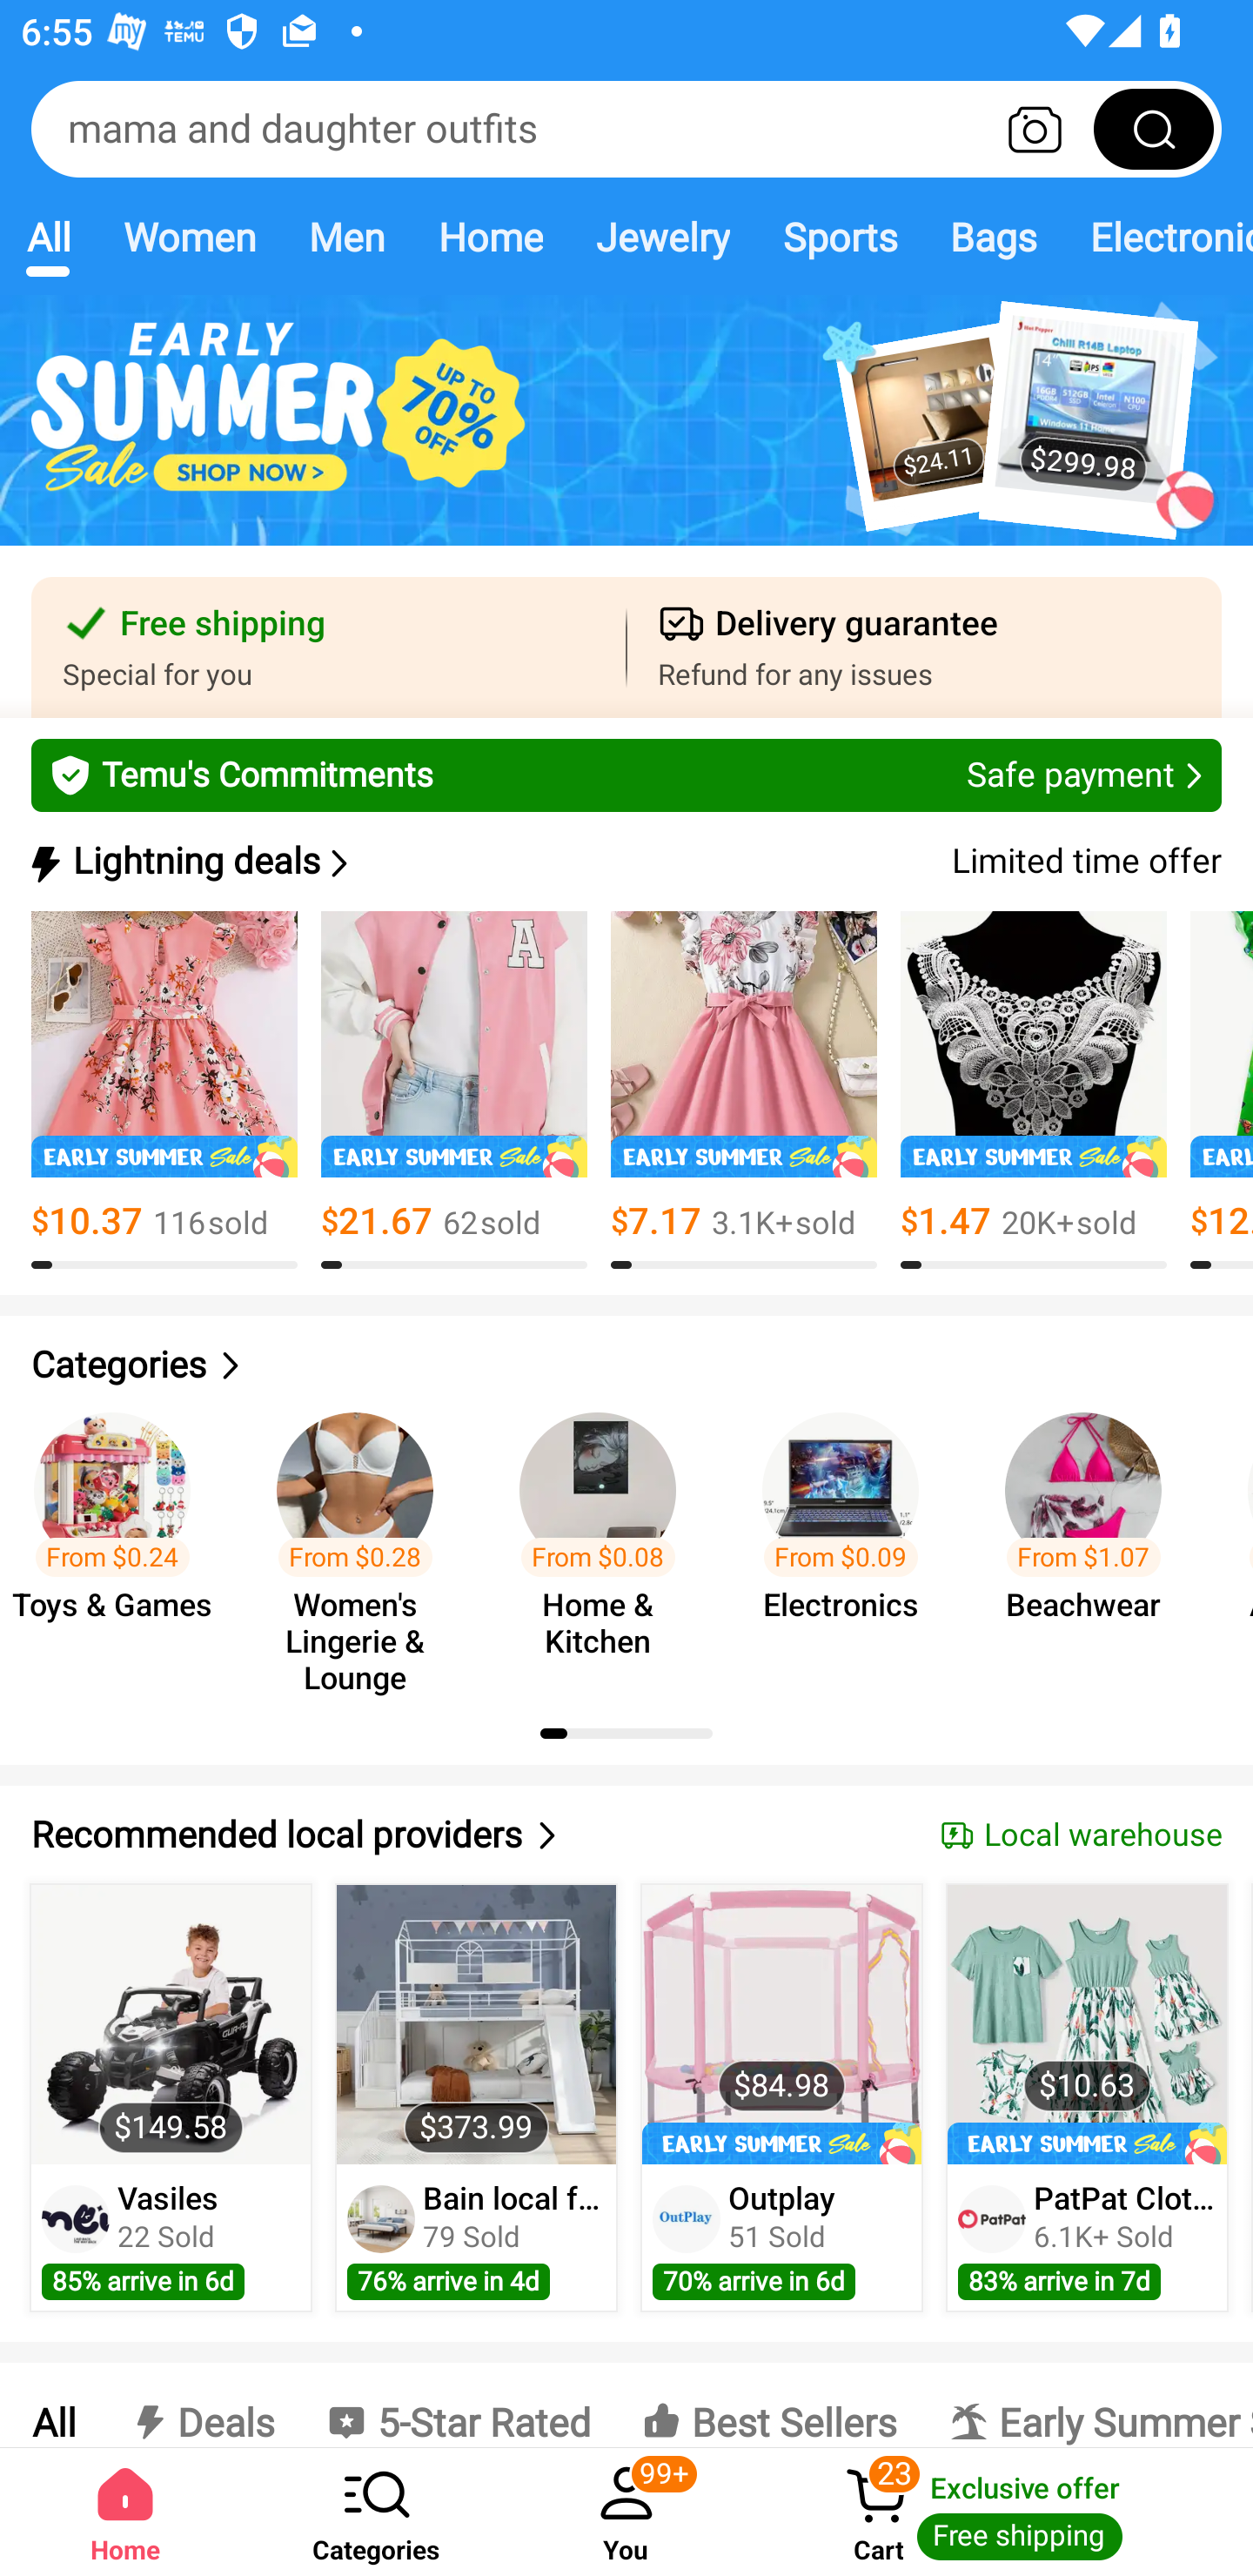  Describe the element at coordinates (1034, 1090) in the screenshot. I see `$1.47 20K+￼sold 8.0` at that location.